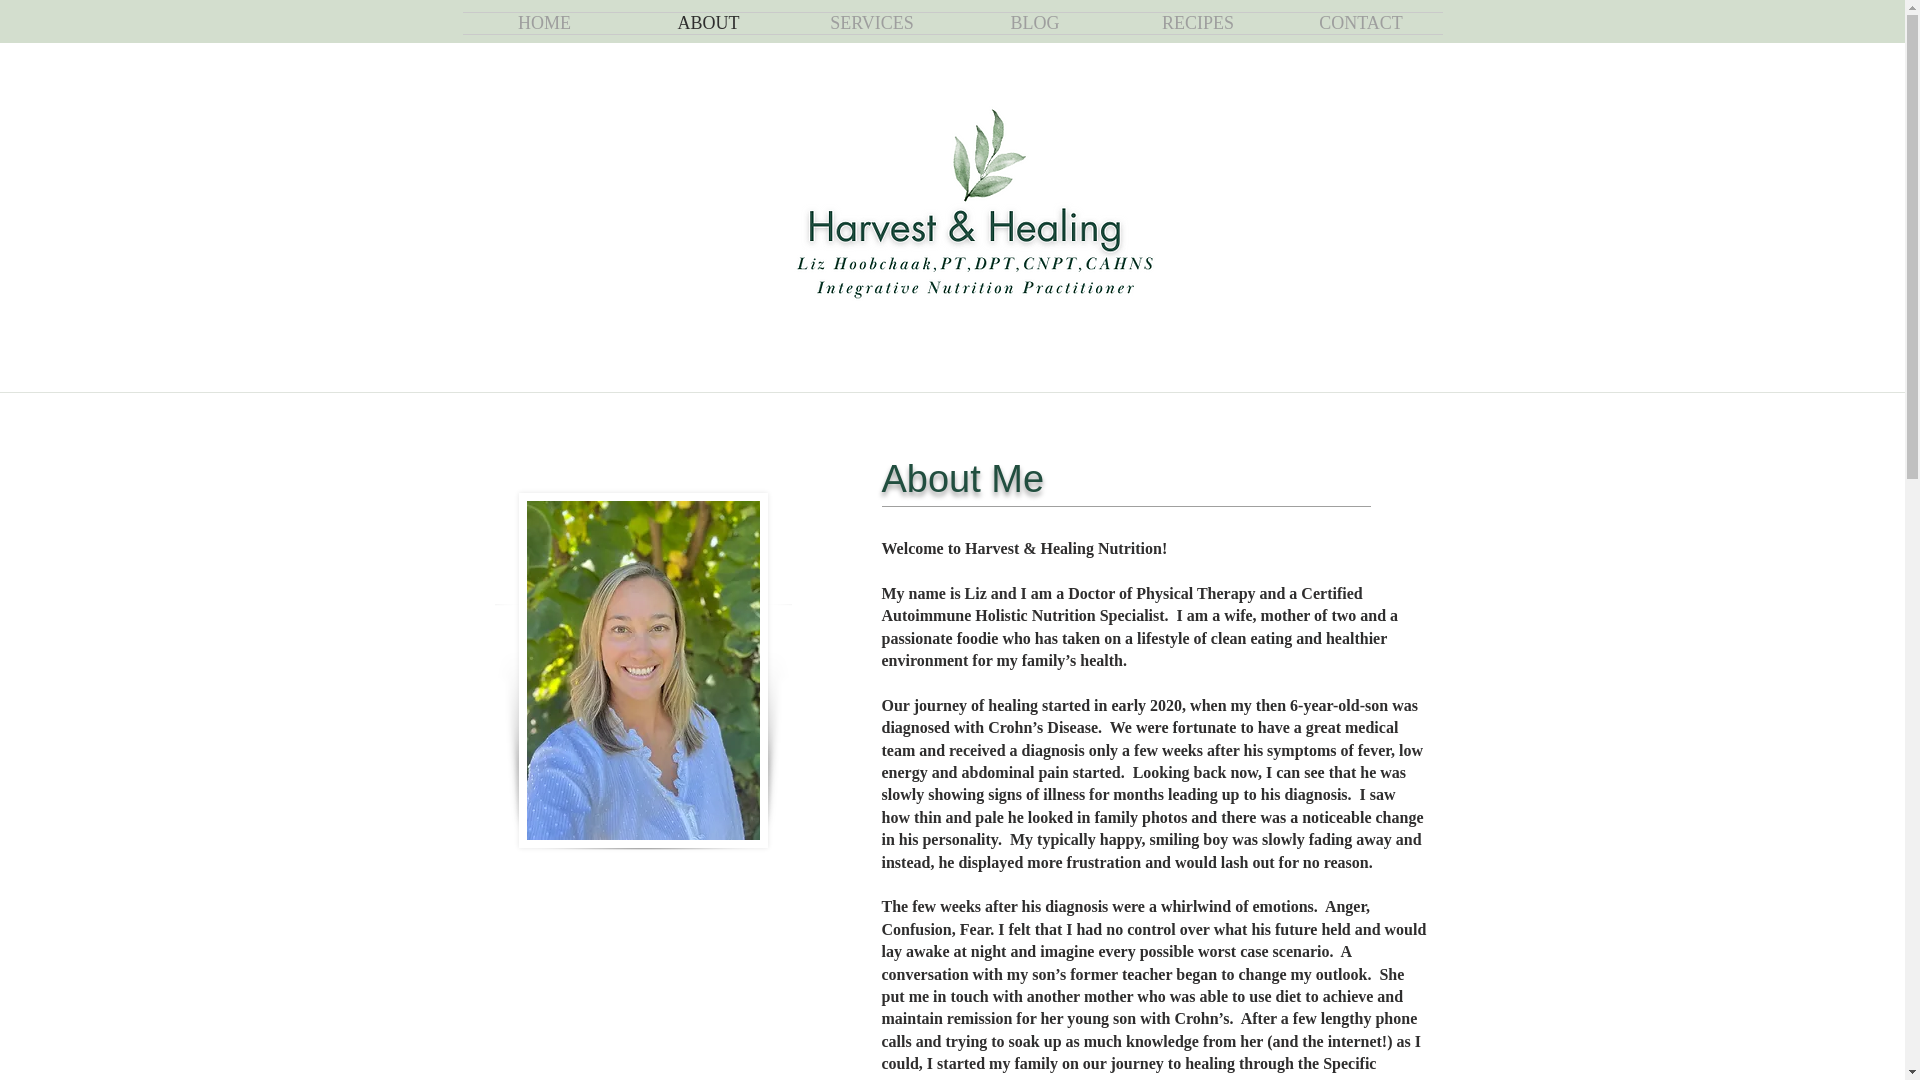 The height and width of the screenshot is (1080, 1920). Describe the element at coordinates (1362, 22) in the screenshot. I see `CONTACT` at that location.